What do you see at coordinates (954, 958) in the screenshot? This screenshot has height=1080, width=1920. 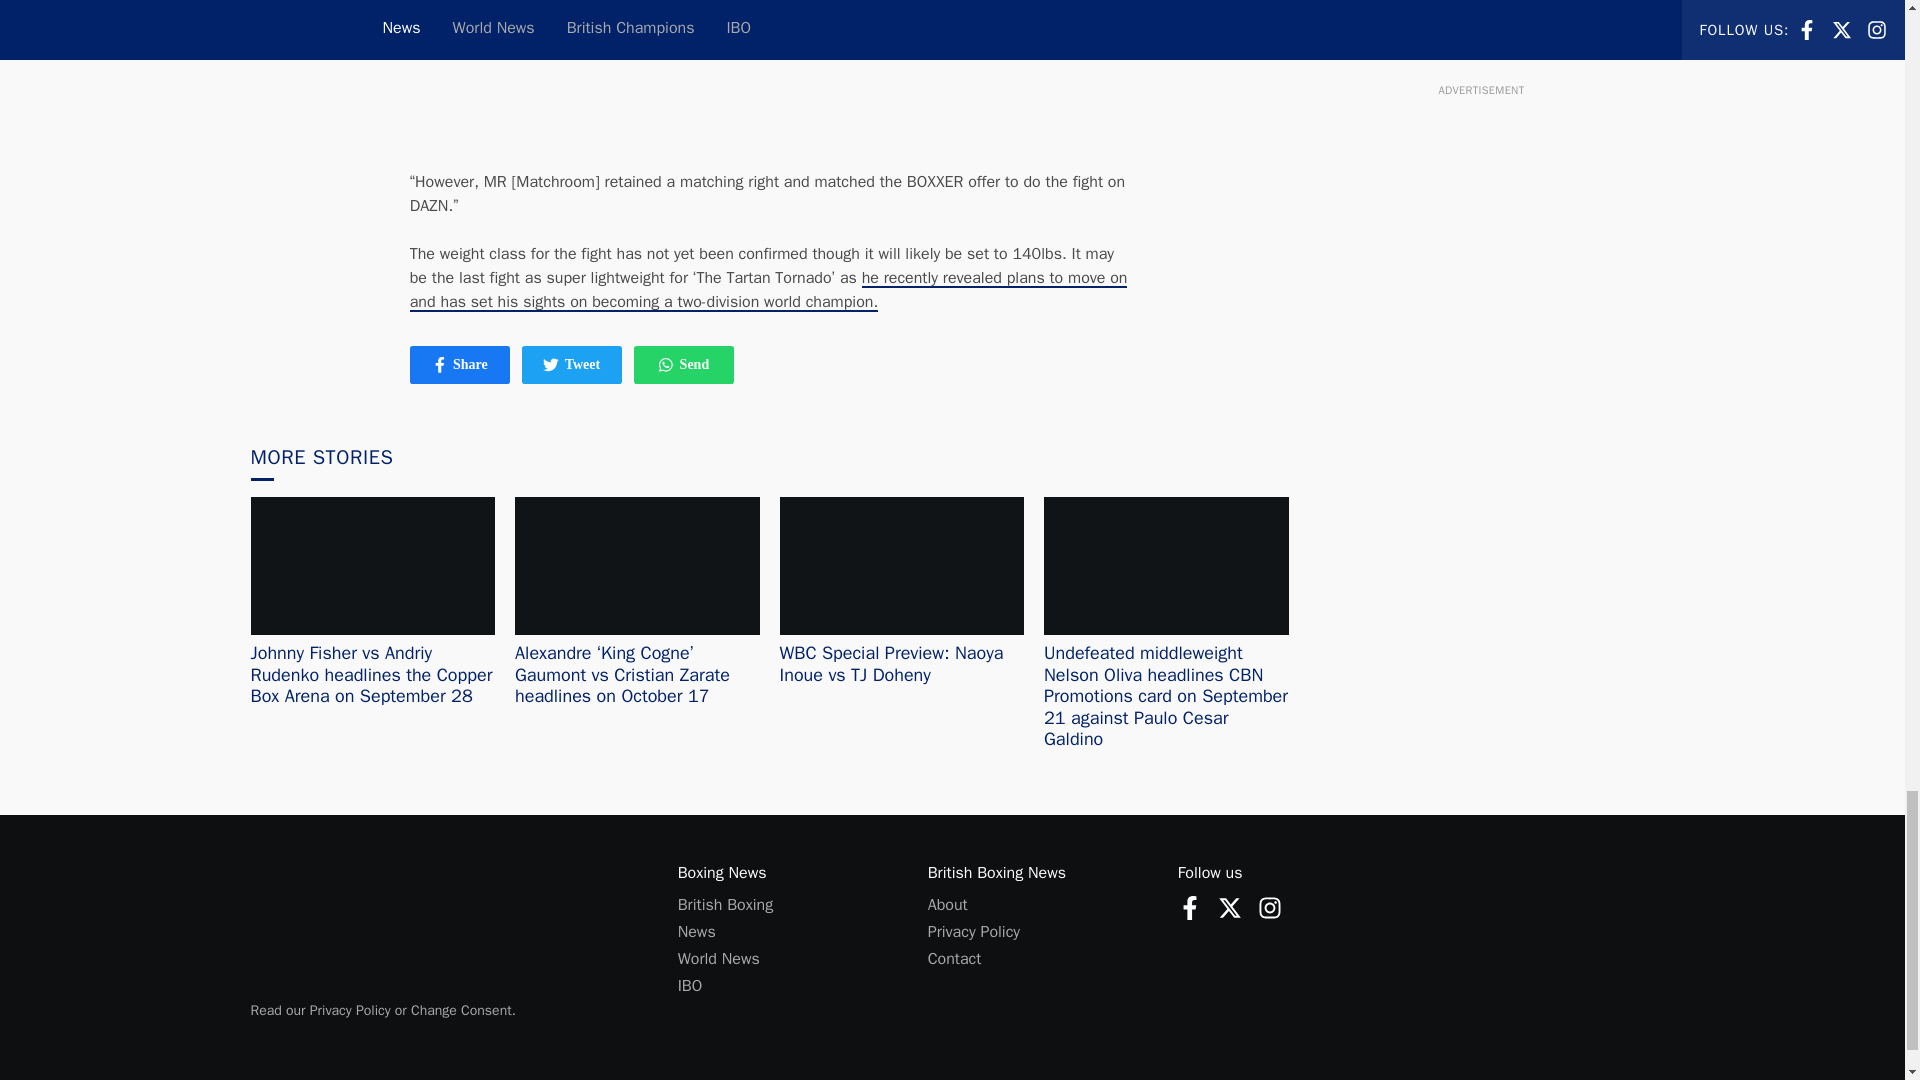 I see `Contact` at bounding box center [954, 958].